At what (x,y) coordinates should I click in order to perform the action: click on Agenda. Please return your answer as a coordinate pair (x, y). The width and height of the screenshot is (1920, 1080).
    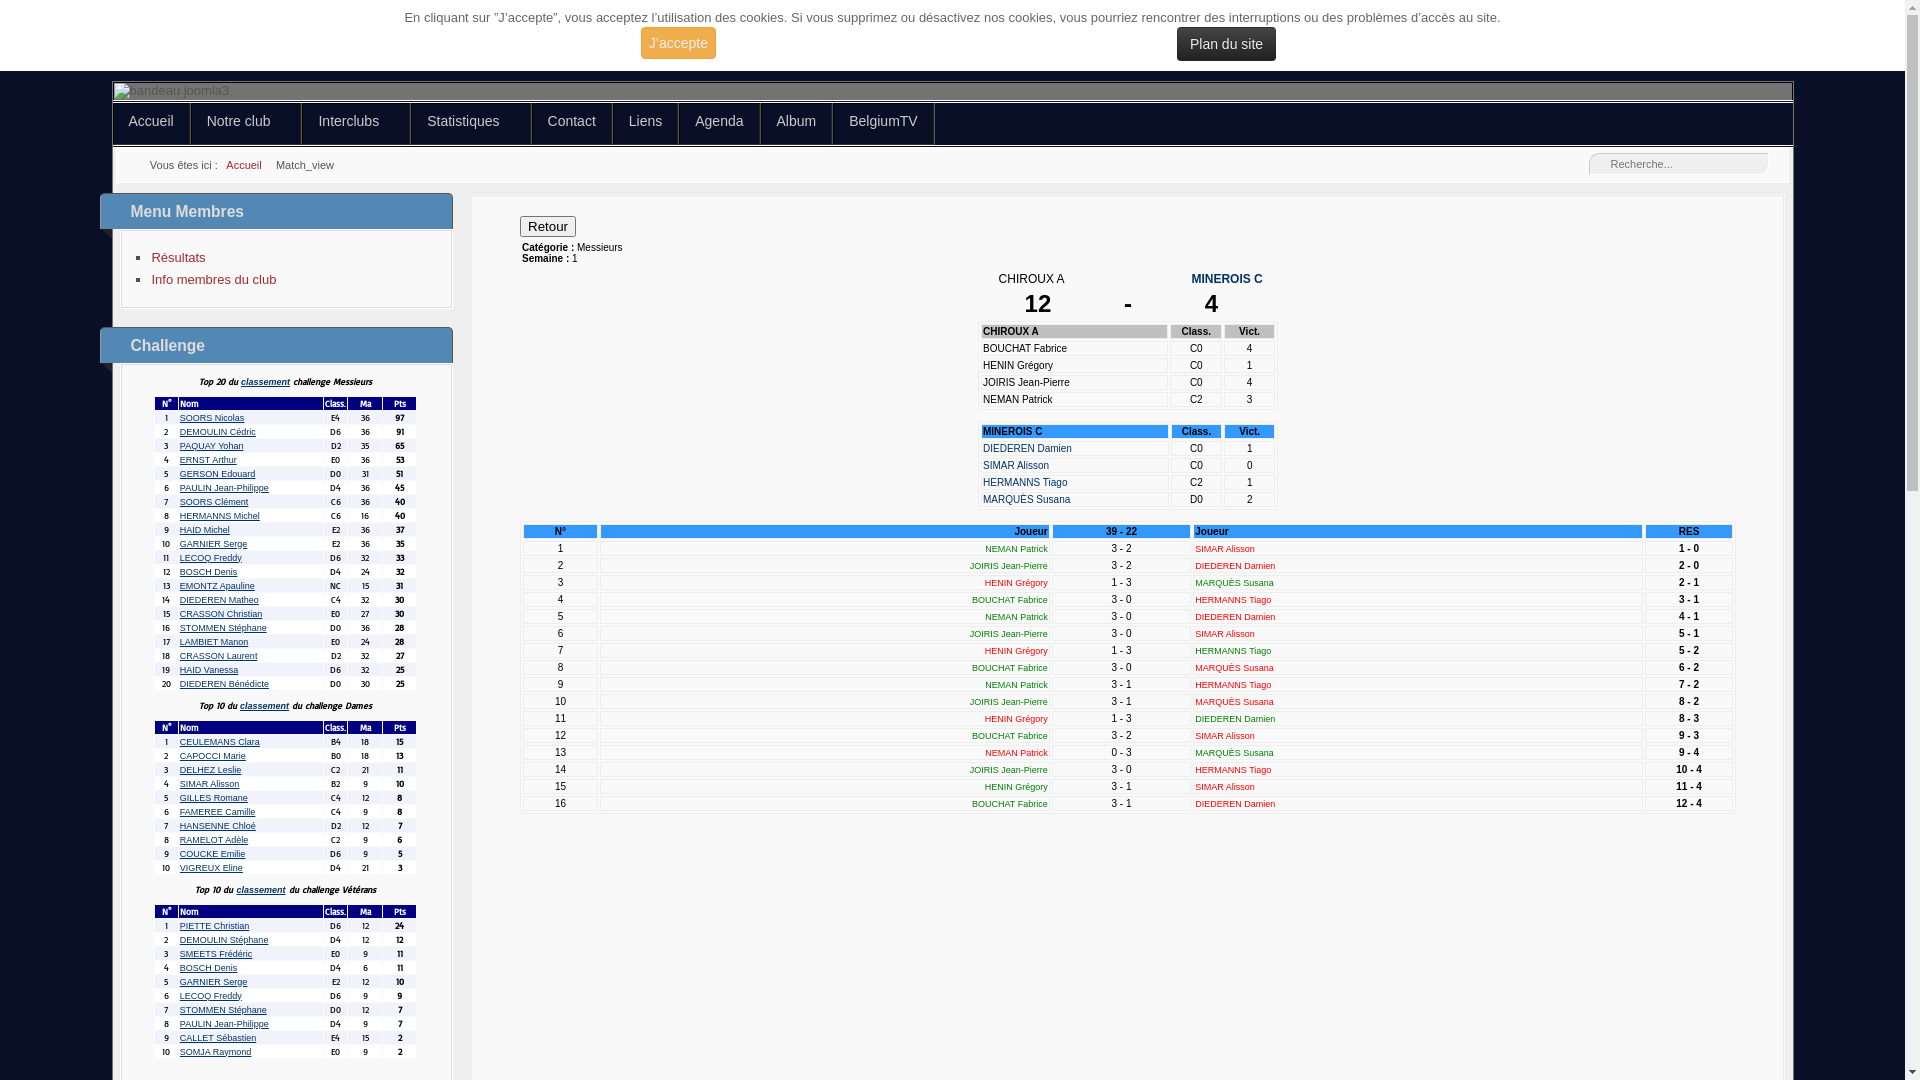
    Looking at the image, I should click on (719, 124).